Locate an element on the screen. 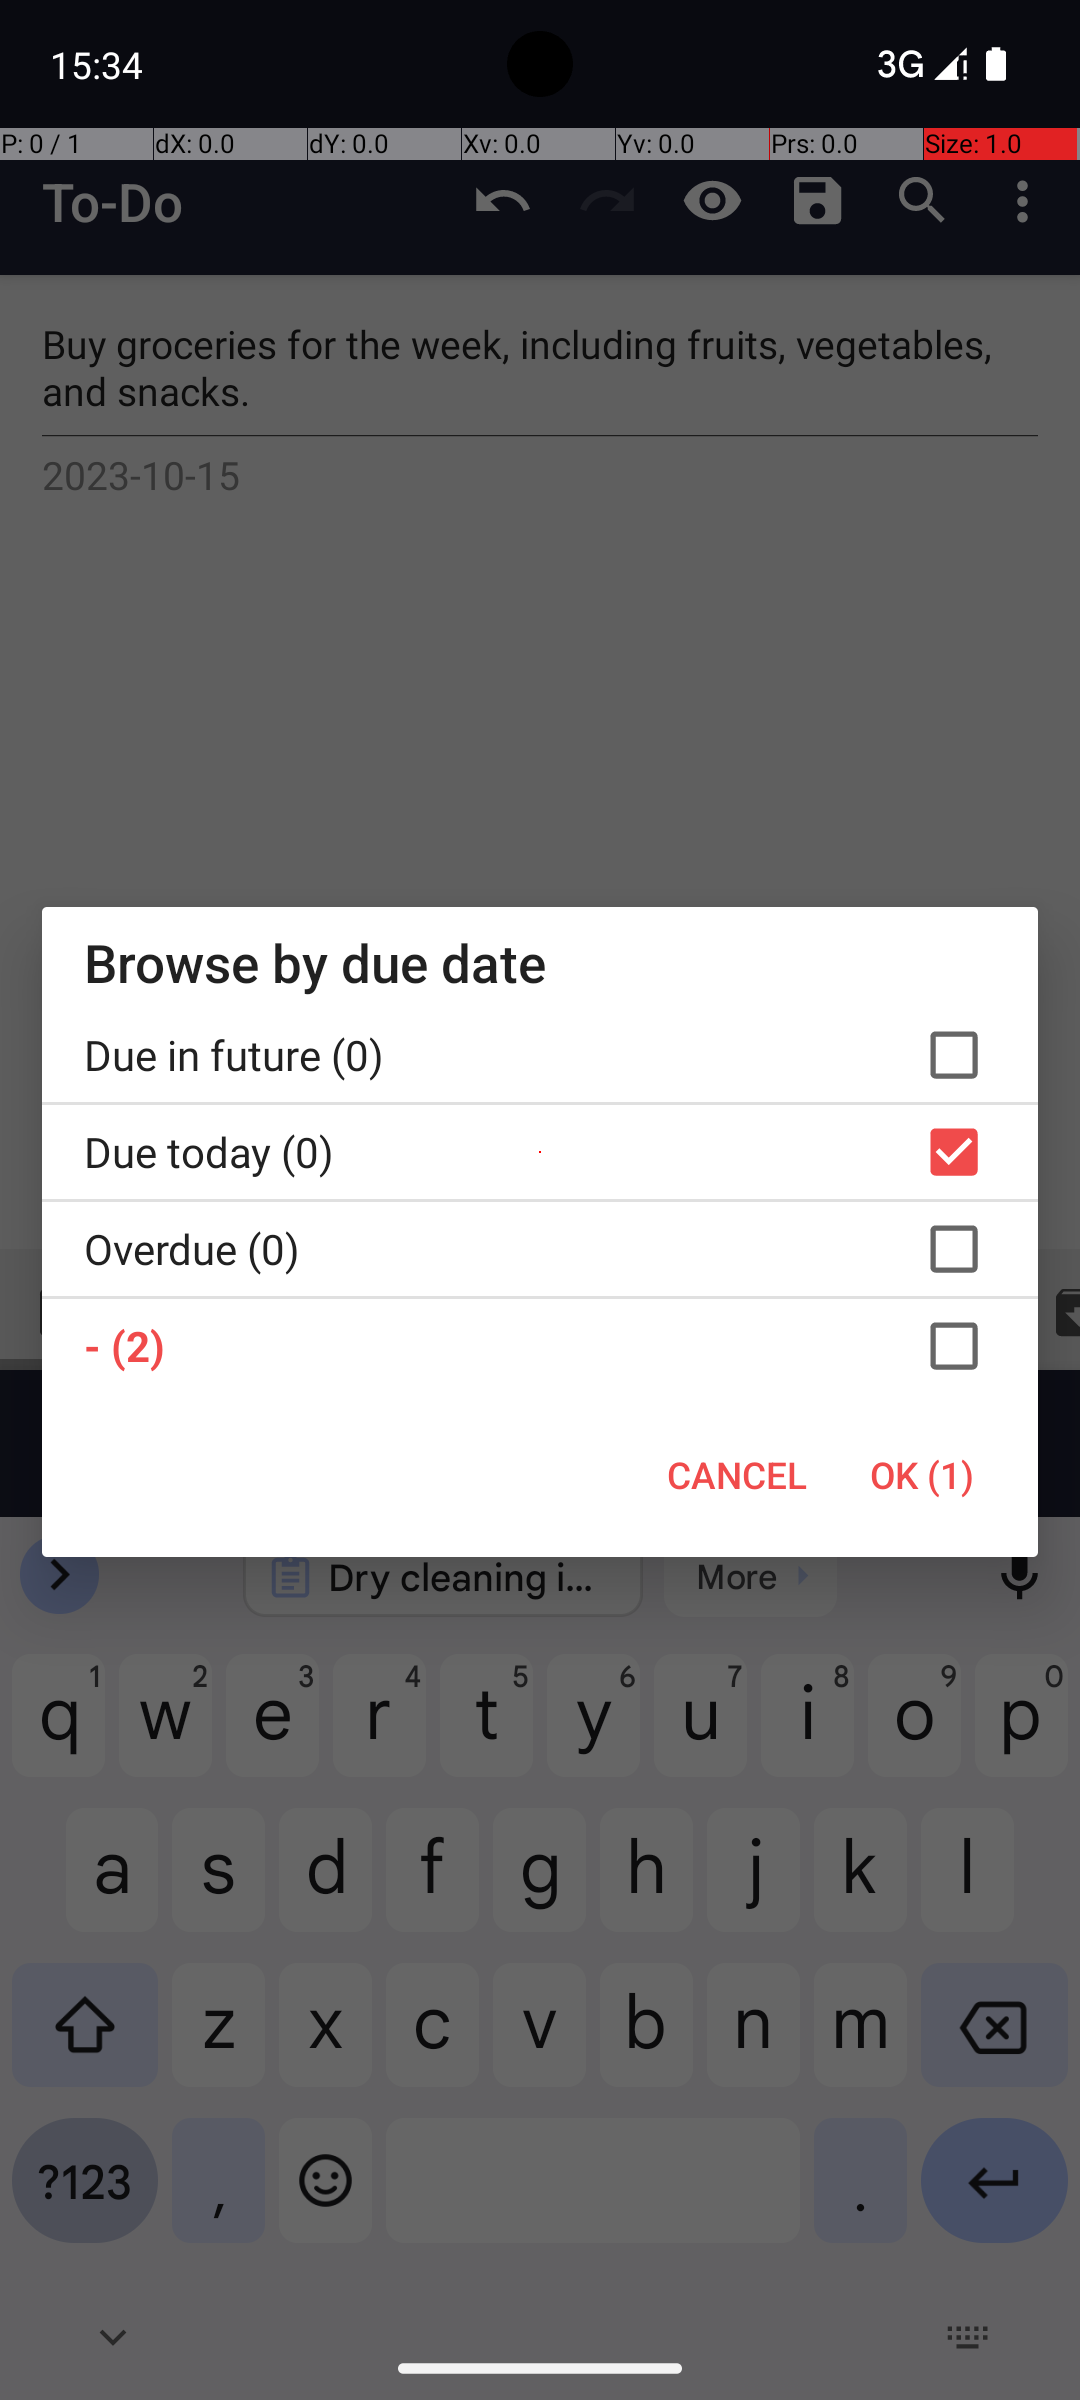  OK (1) is located at coordinates (922, 1475).